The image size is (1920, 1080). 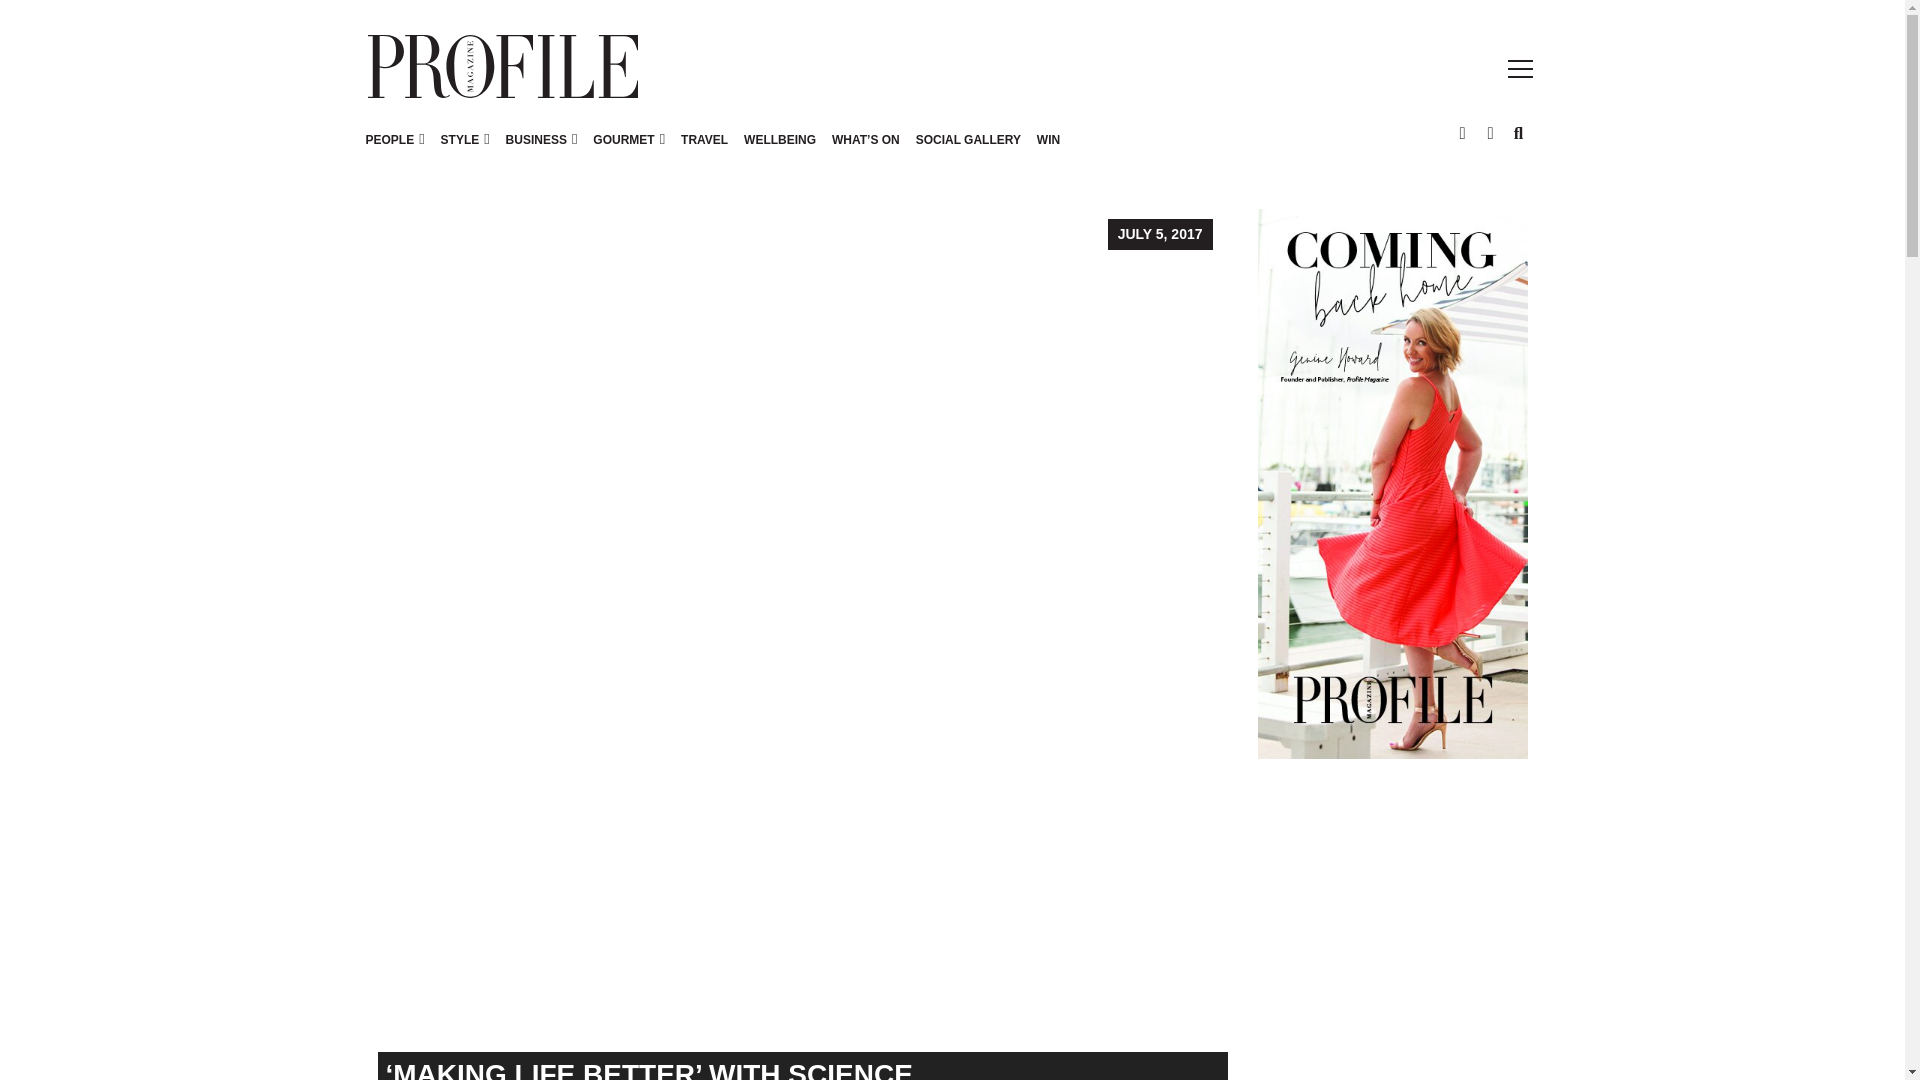 What do you see at coordinates (588, 138) in the screenshot?
I see `HOMES` at bounding box center [588, 138].